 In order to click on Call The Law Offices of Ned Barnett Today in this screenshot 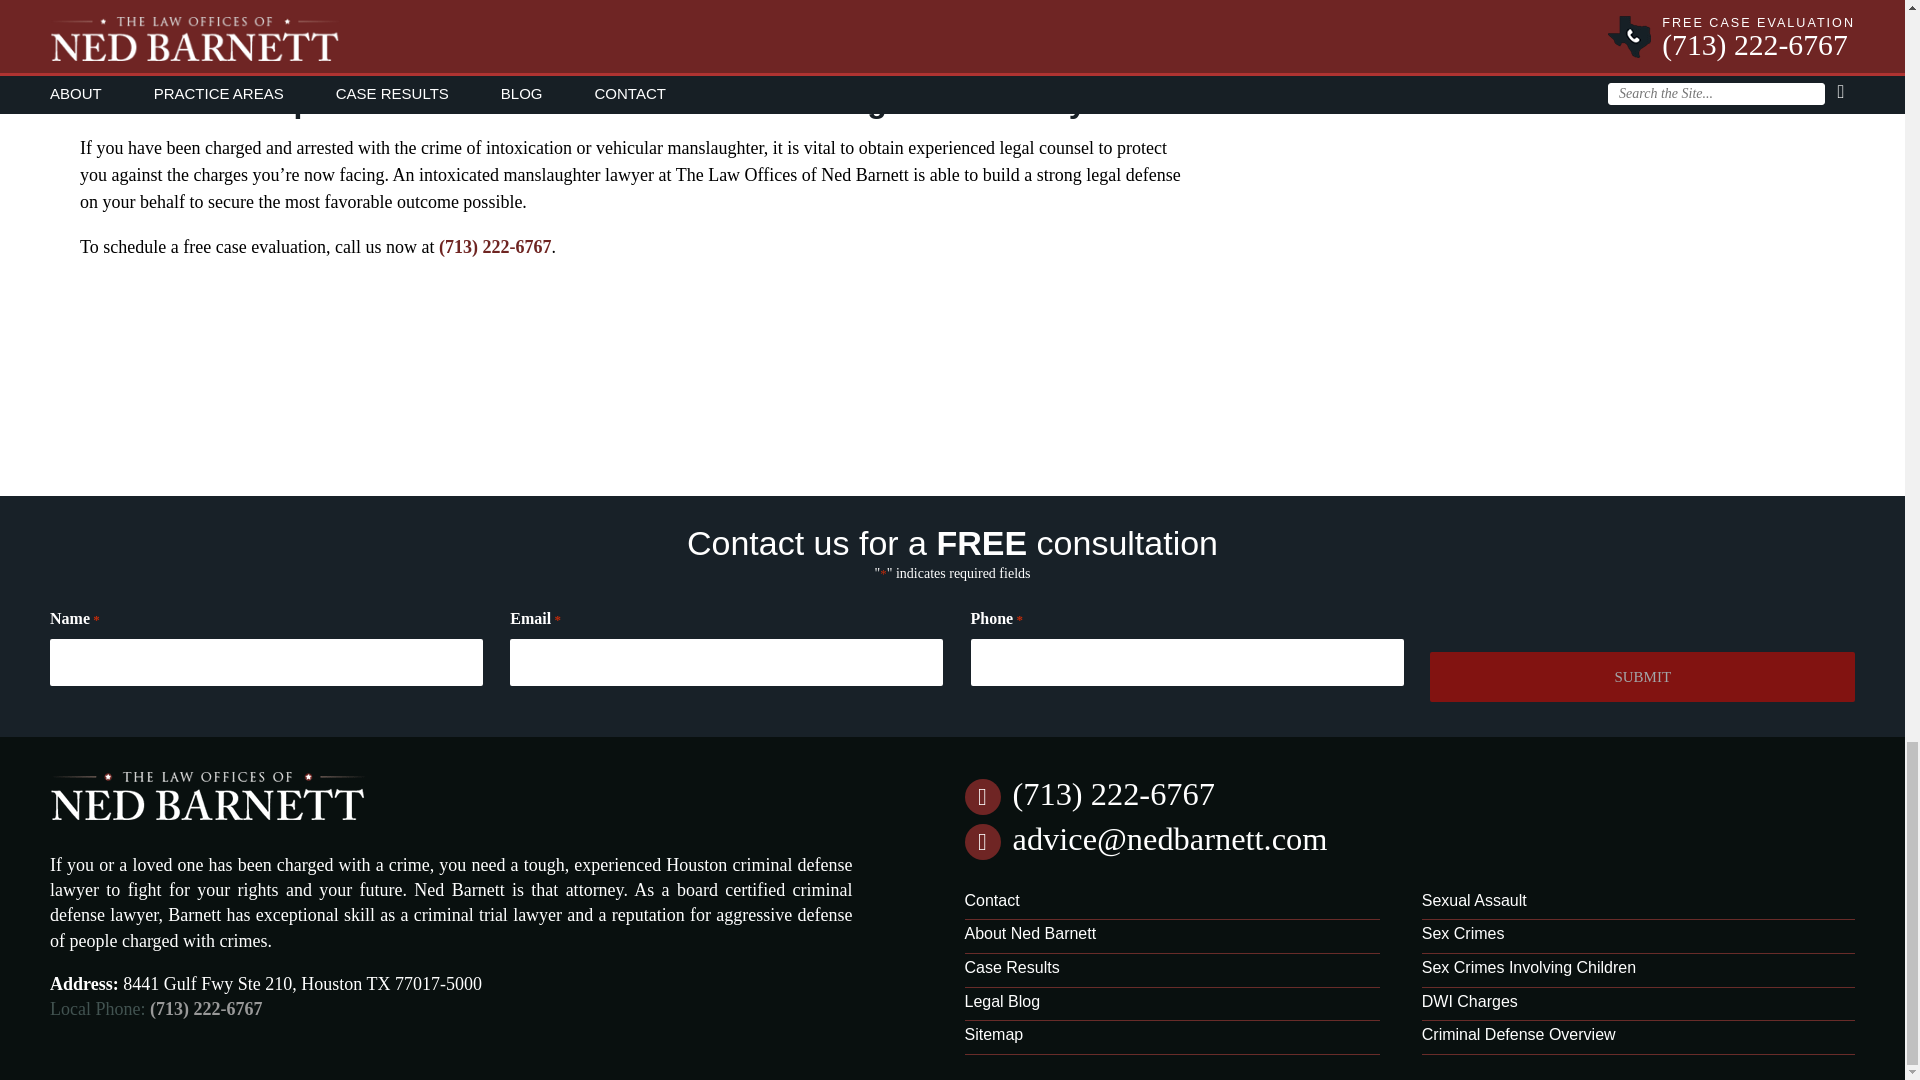, I will do `click(495, 246)`.